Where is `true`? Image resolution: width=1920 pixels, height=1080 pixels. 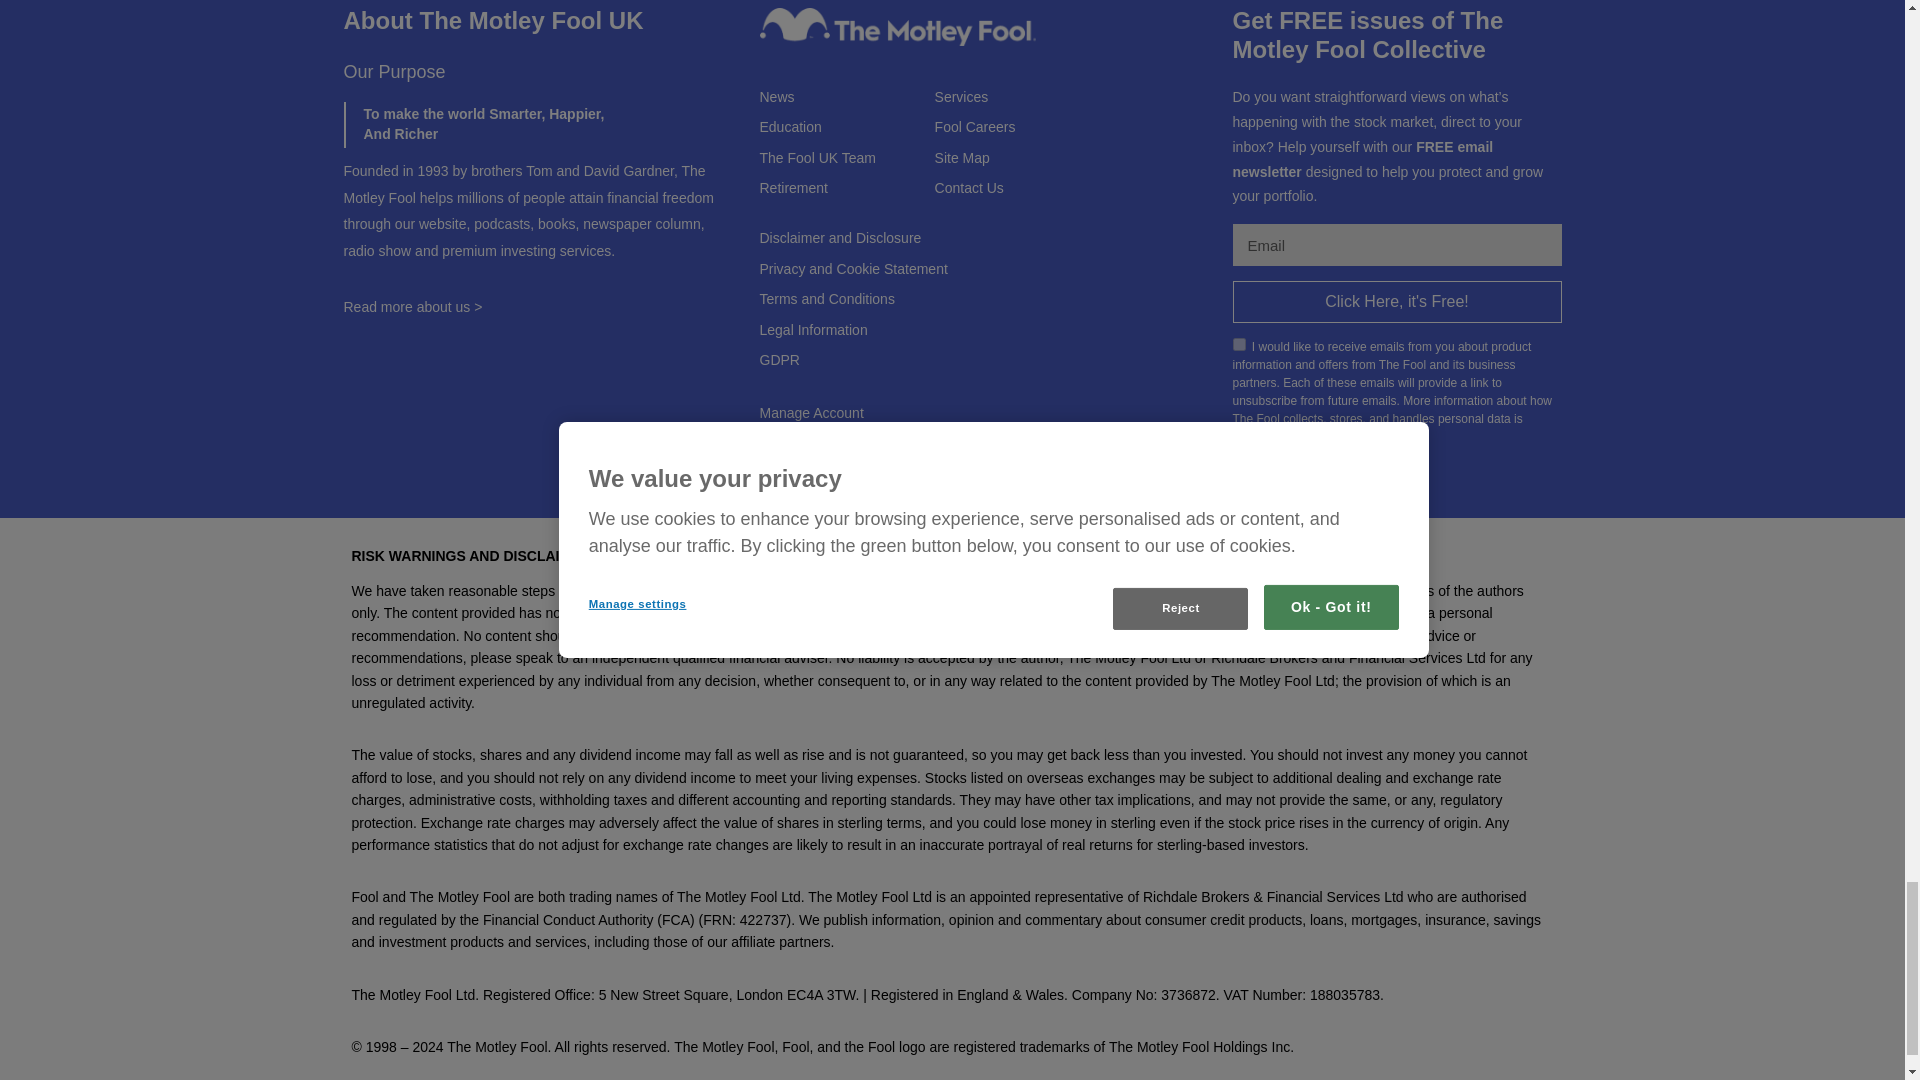 true is located at coordinates (1238, 344).